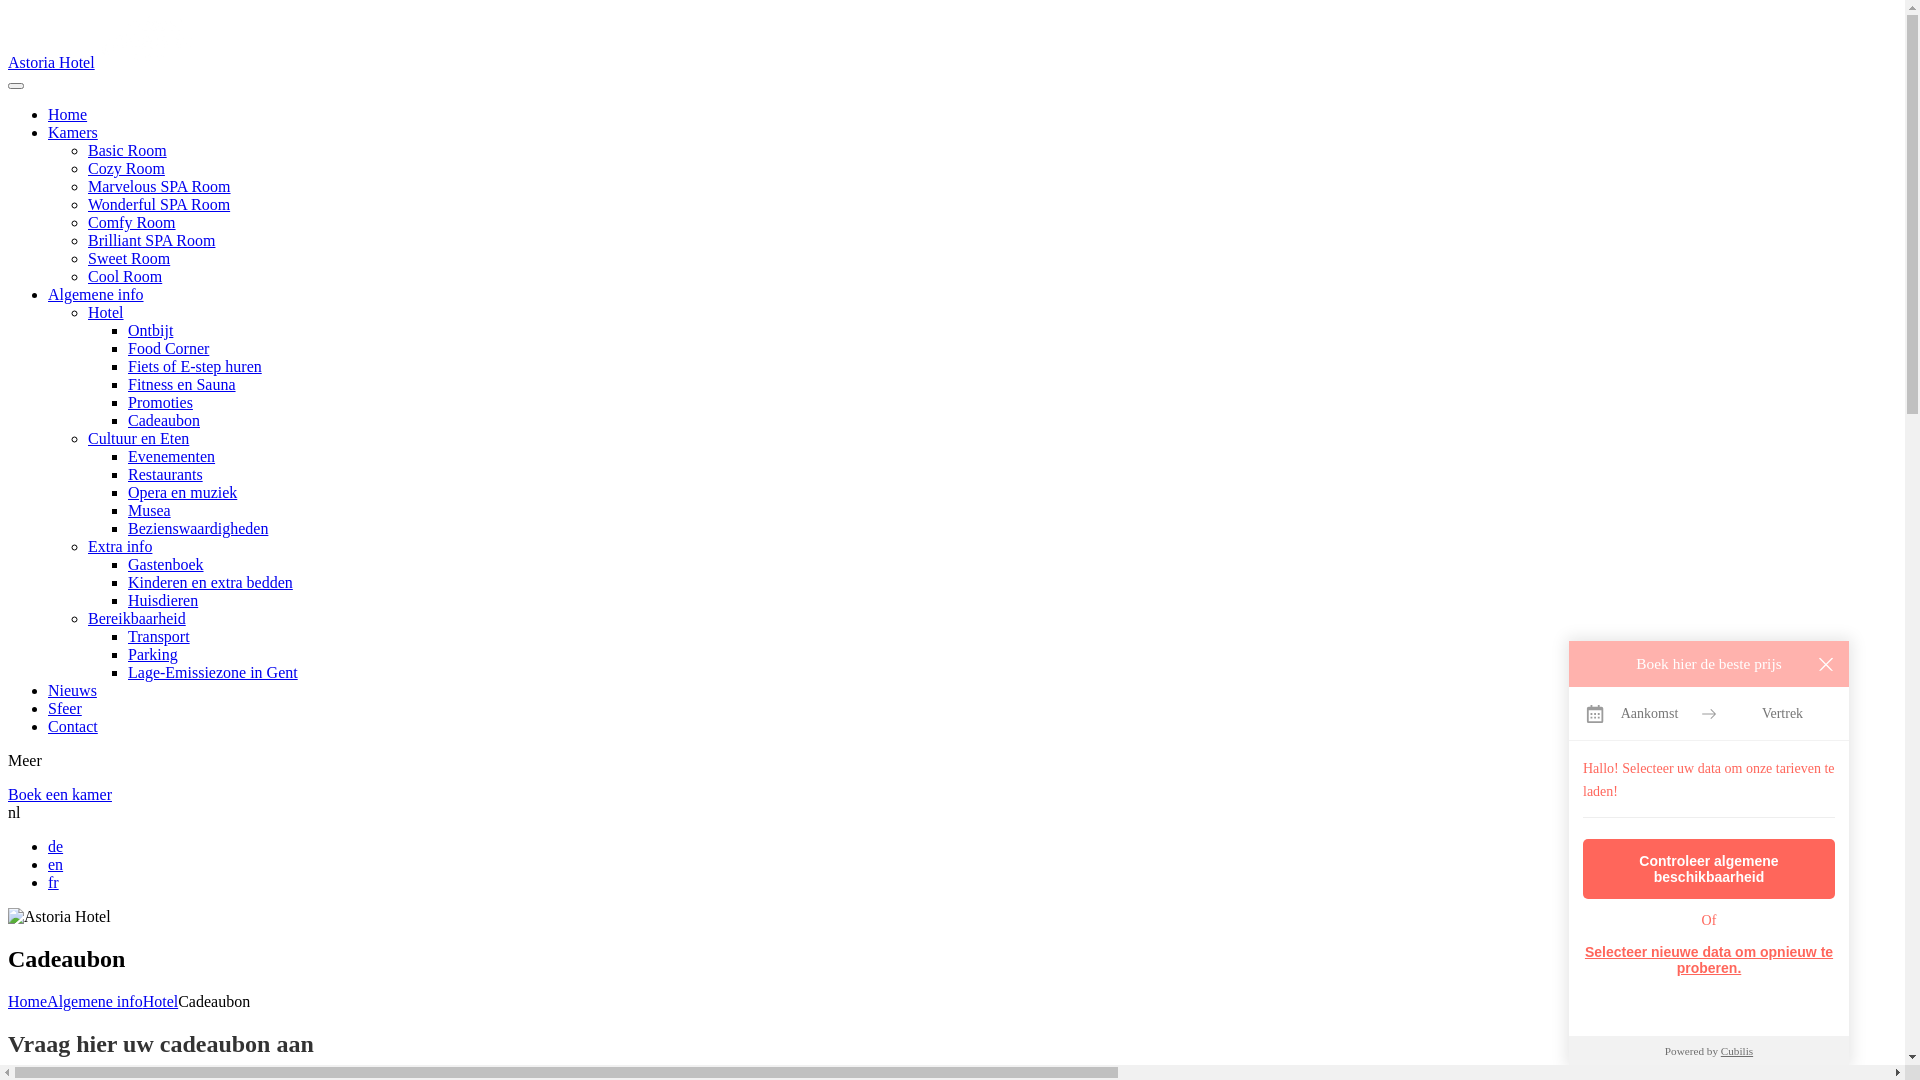 This screenshot has height=1080, width=1920. I want to click on Algemene info, so click(95, 1002).